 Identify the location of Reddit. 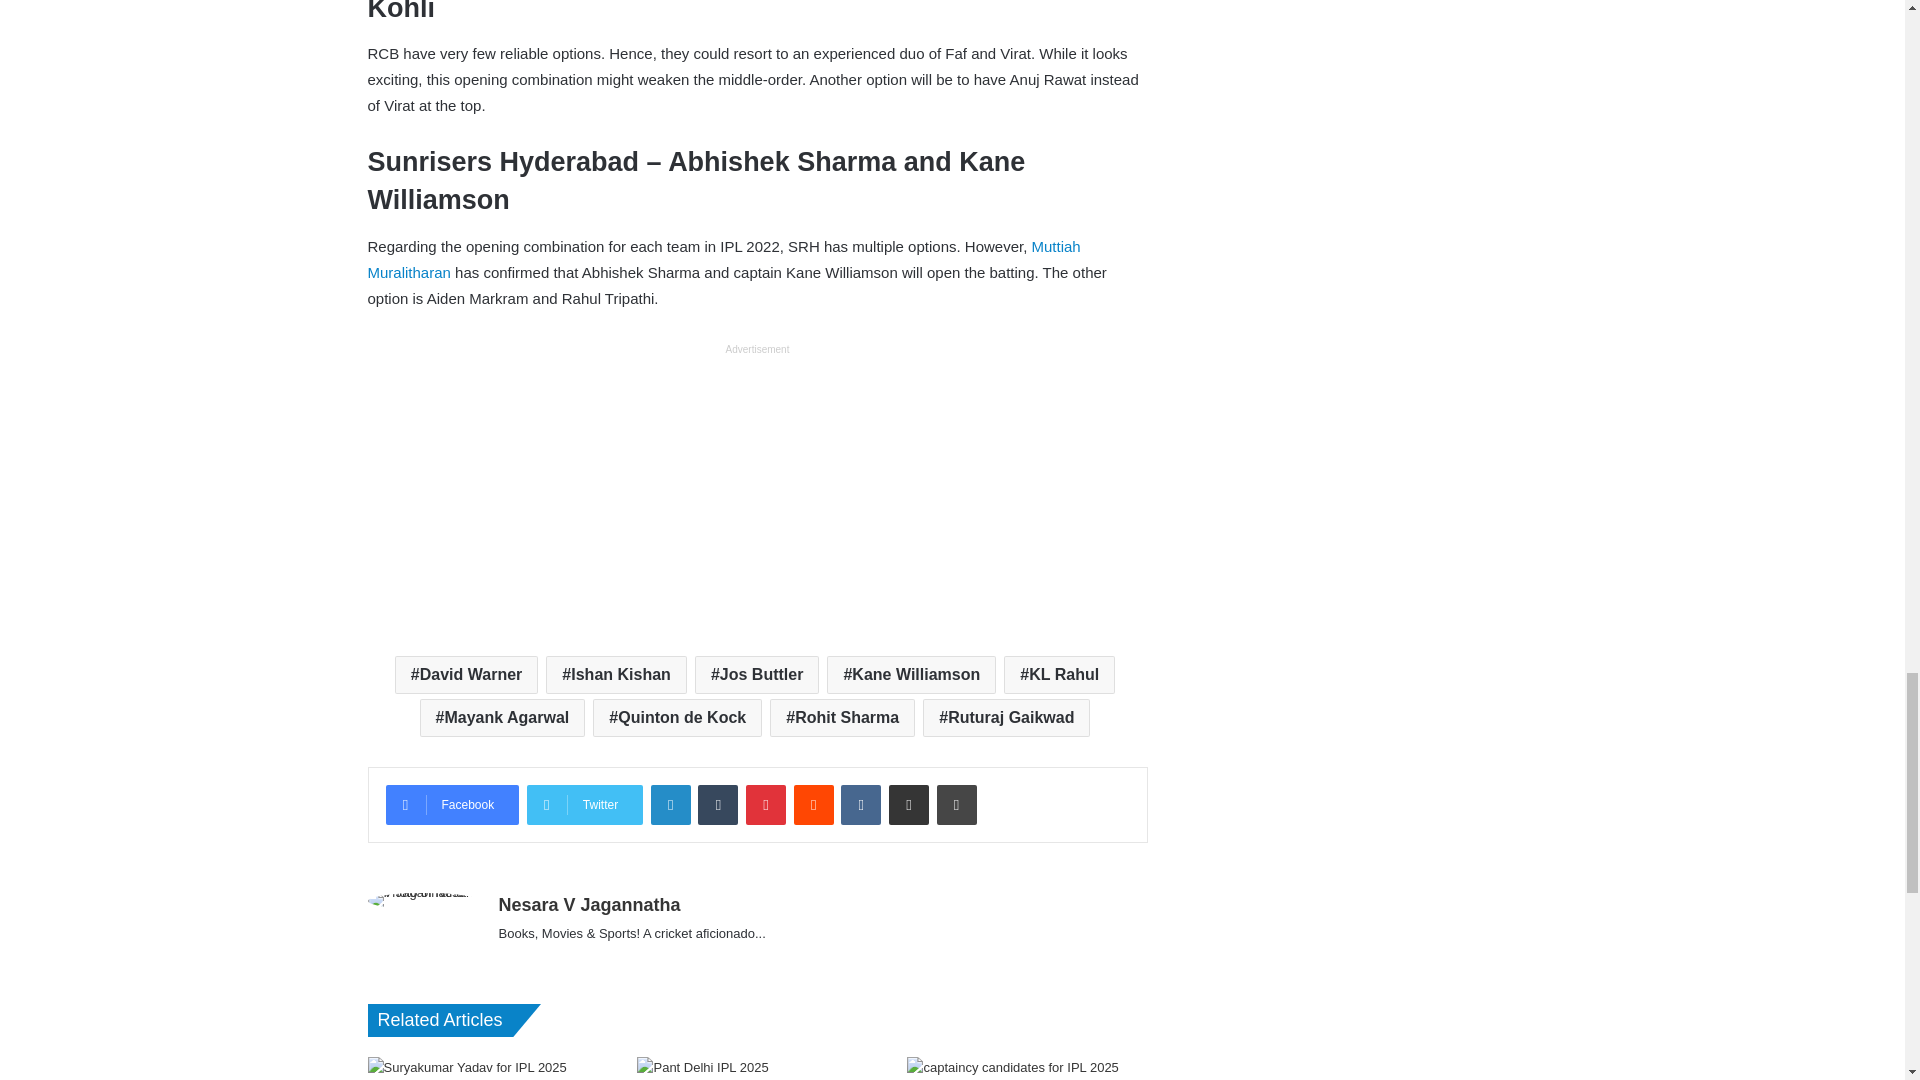
(814, 805).